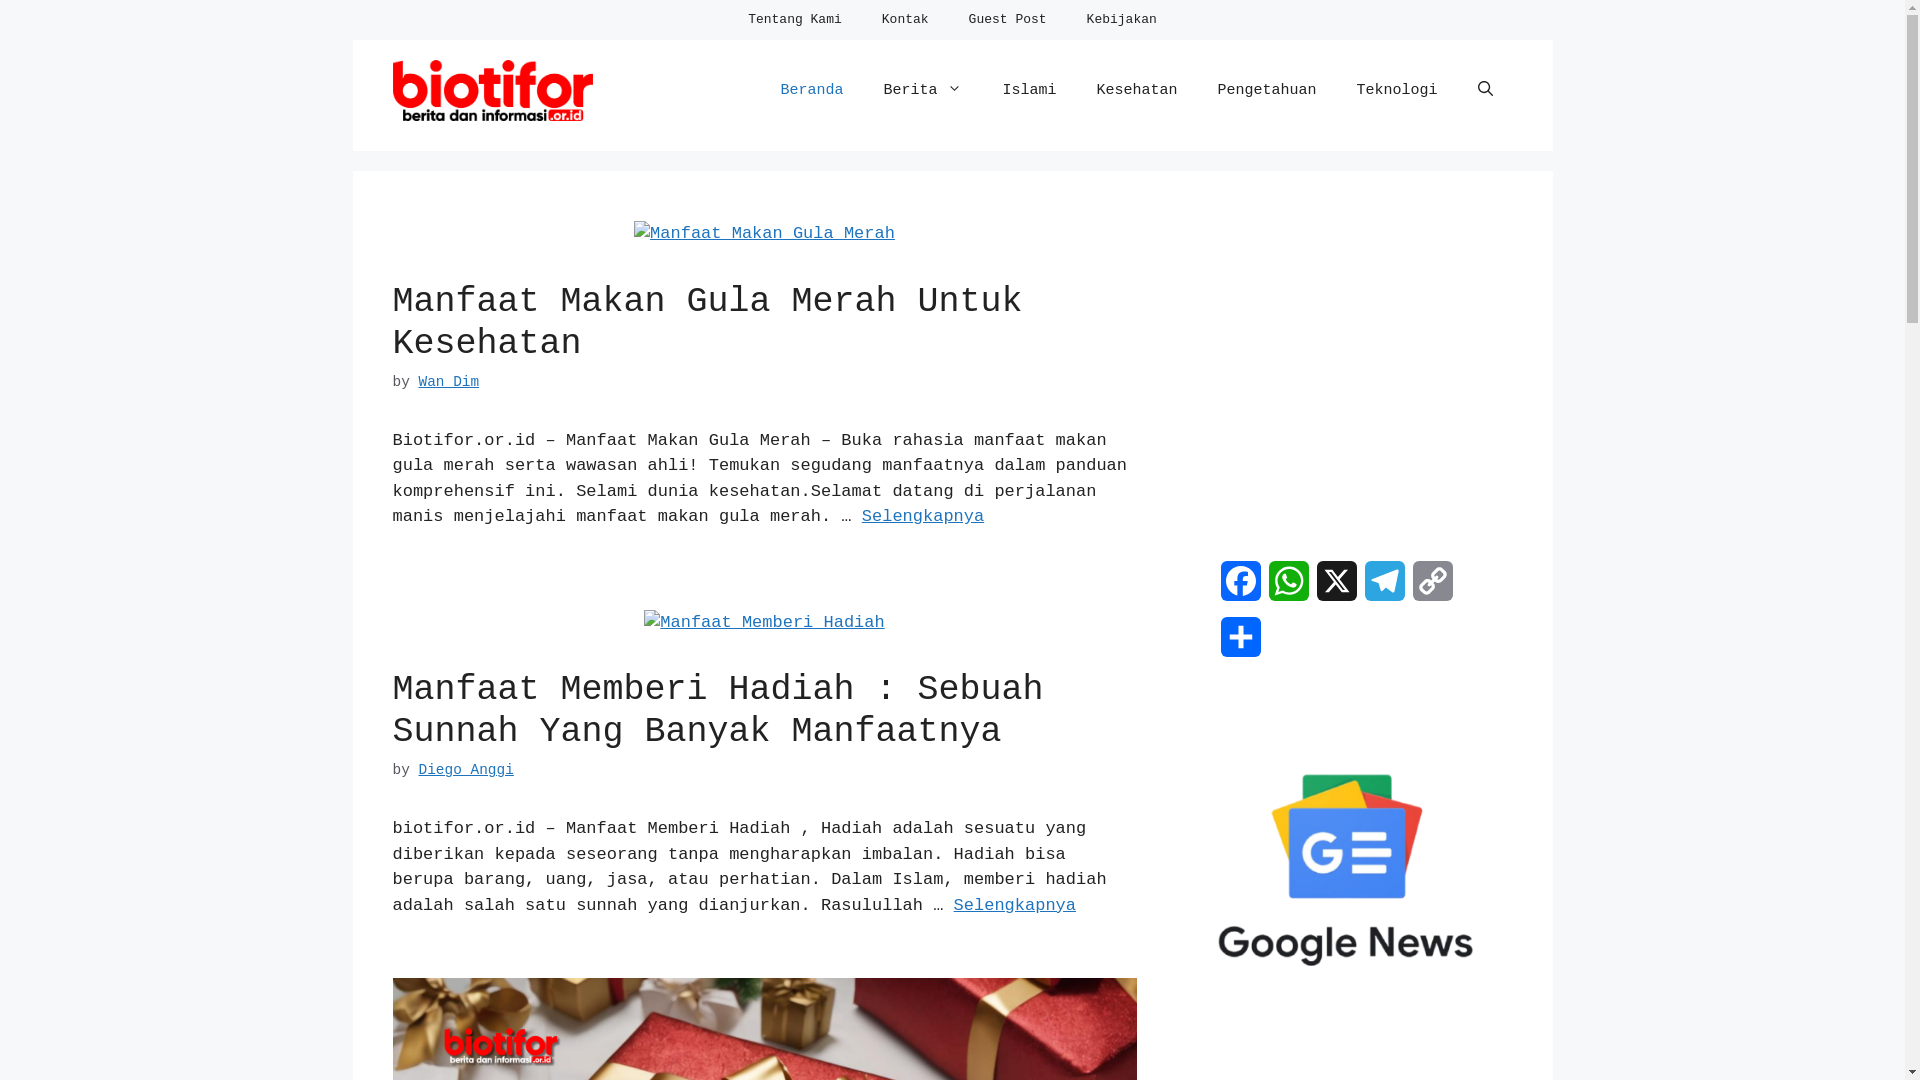 The height and width of the screenshot is (1080, 1920). I want to click on Facebook, so click(1240, 589).